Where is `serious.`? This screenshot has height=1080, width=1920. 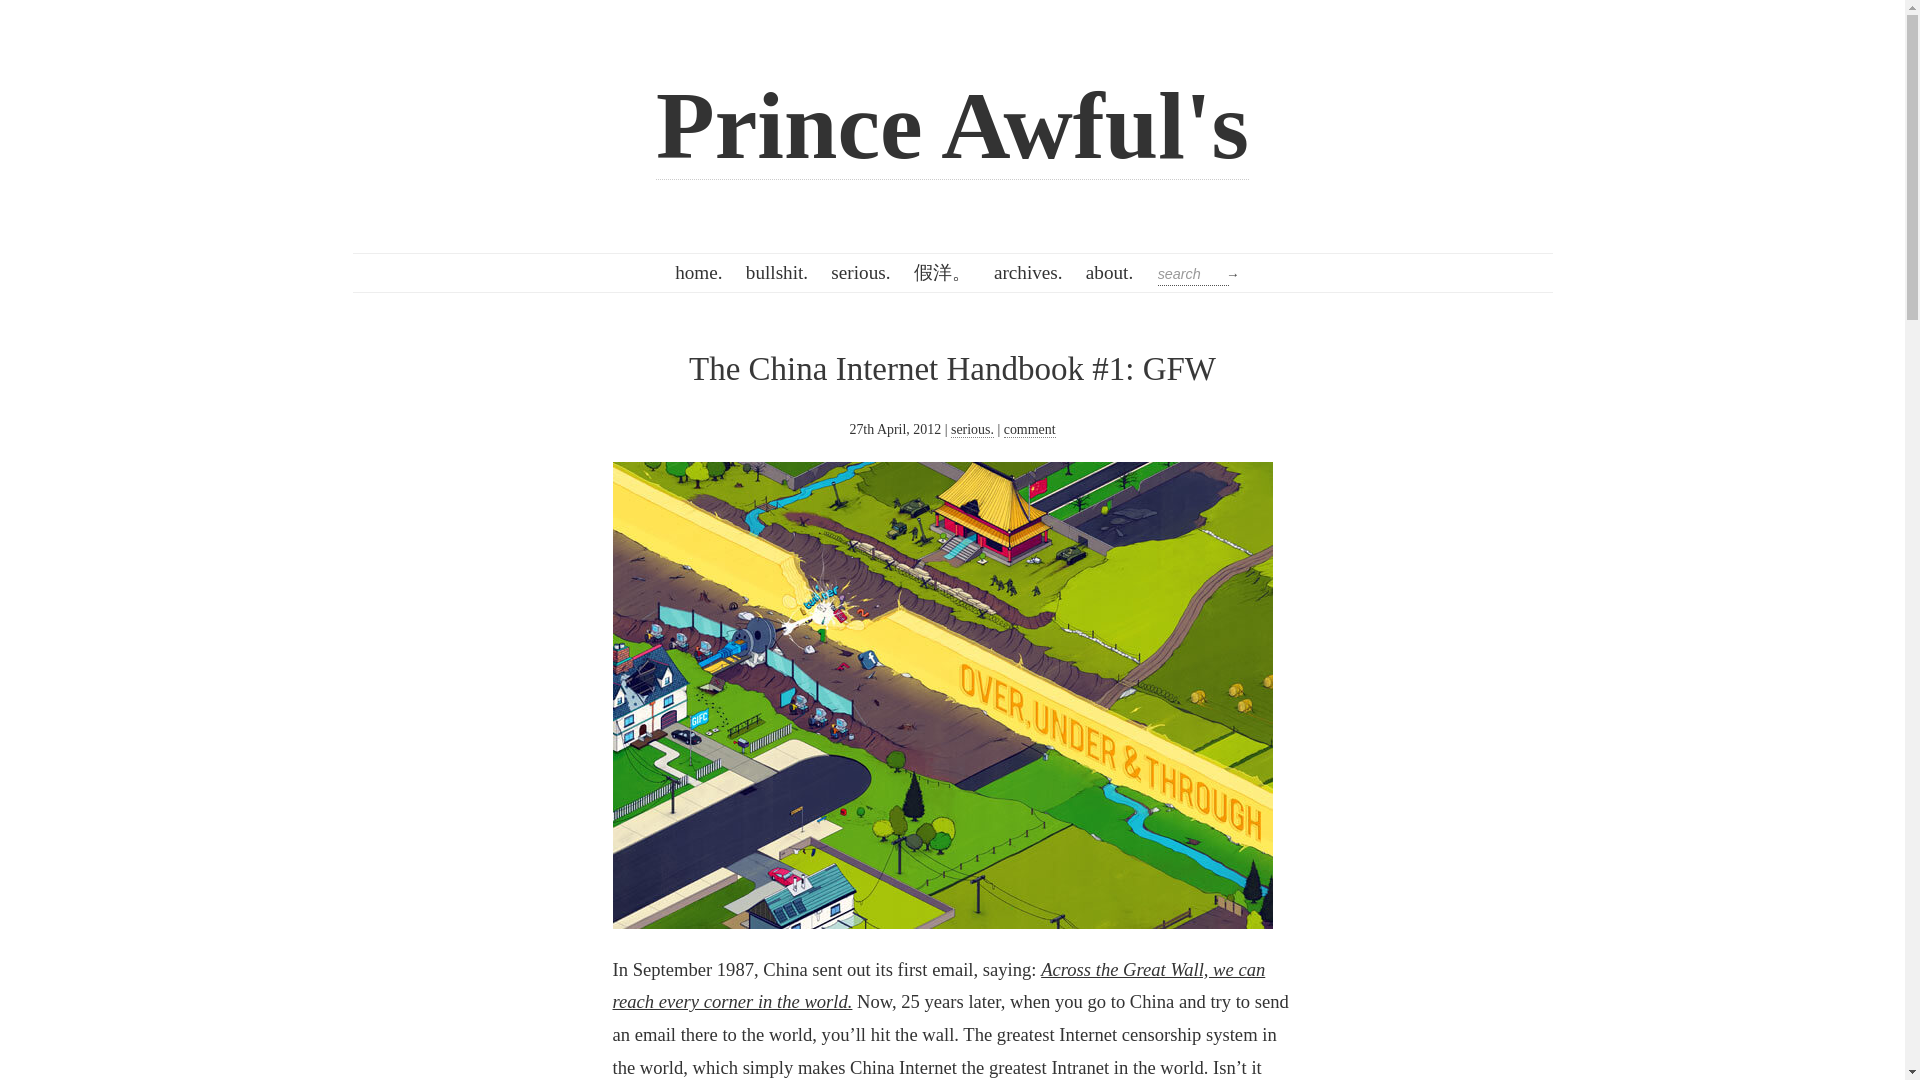 serious. is located at coordinates (972, 430).